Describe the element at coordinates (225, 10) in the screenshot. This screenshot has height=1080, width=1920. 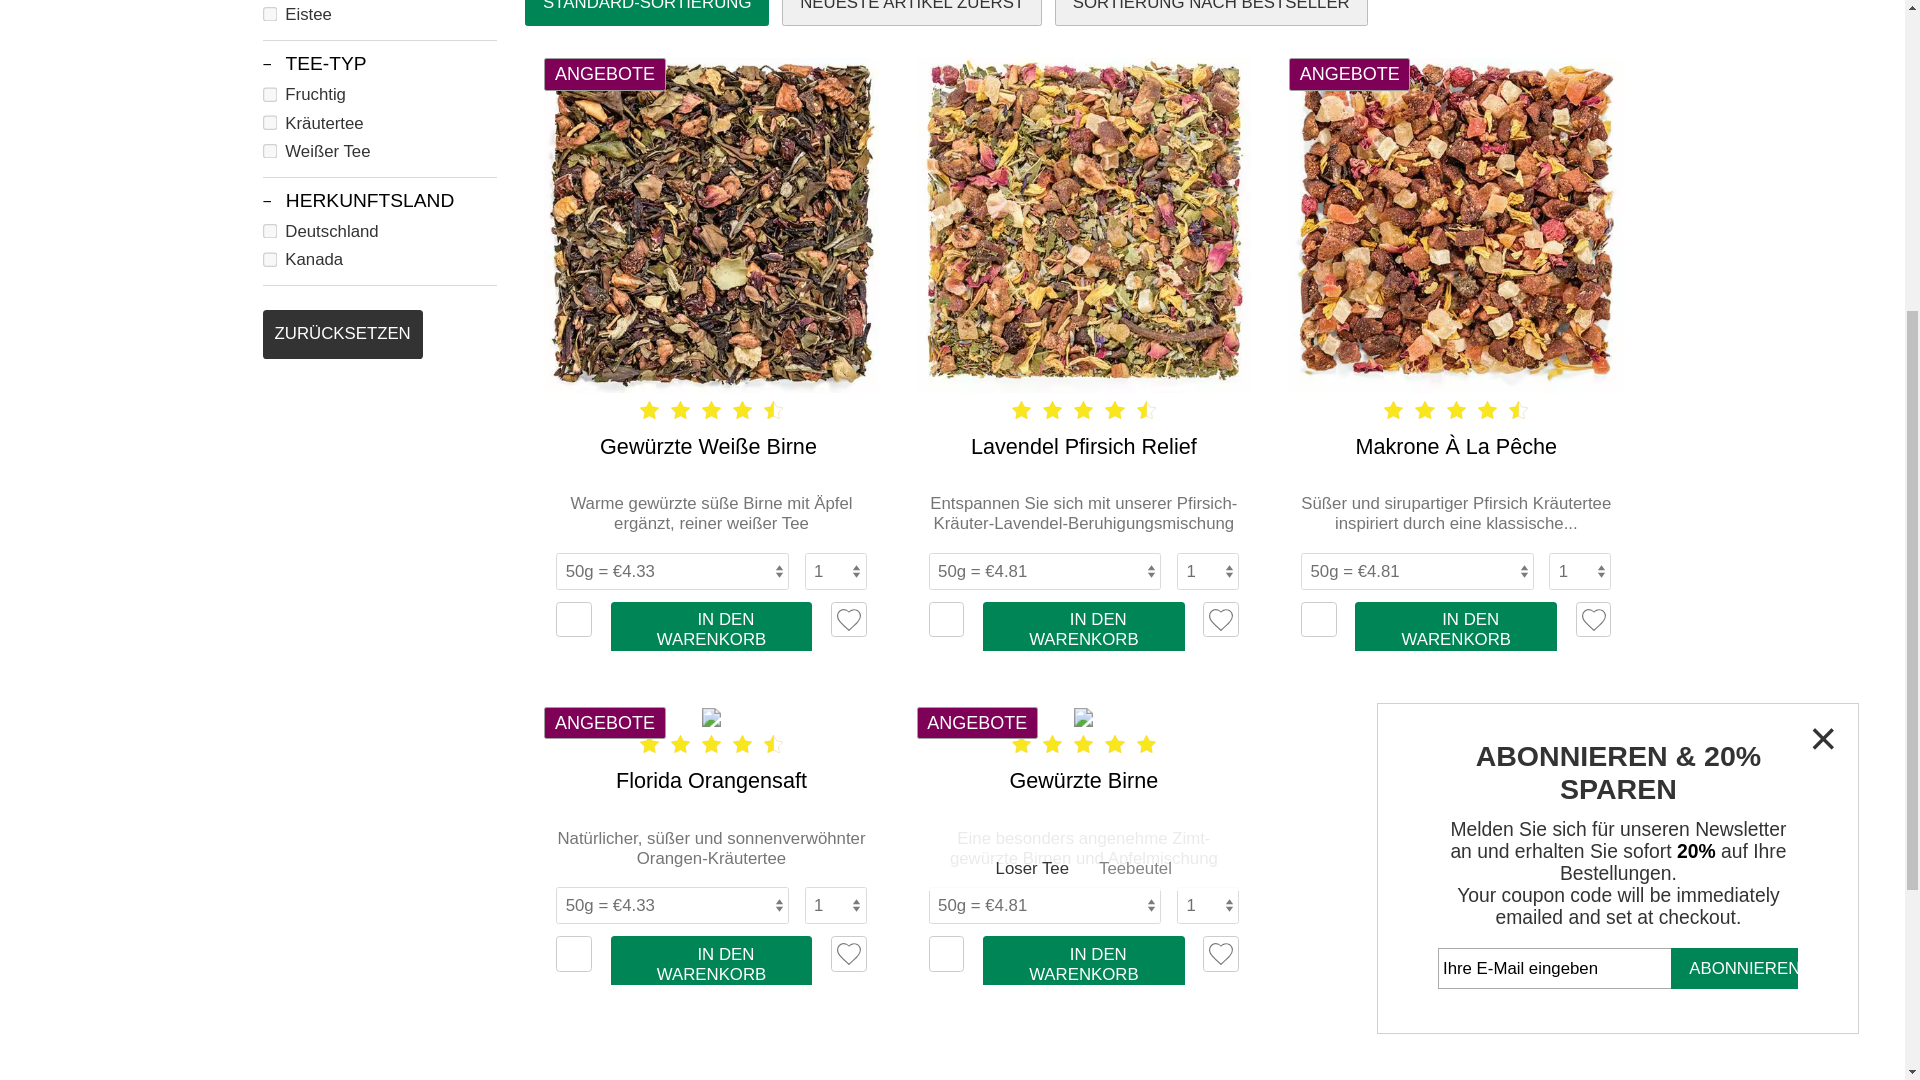
I see `194` at that location.